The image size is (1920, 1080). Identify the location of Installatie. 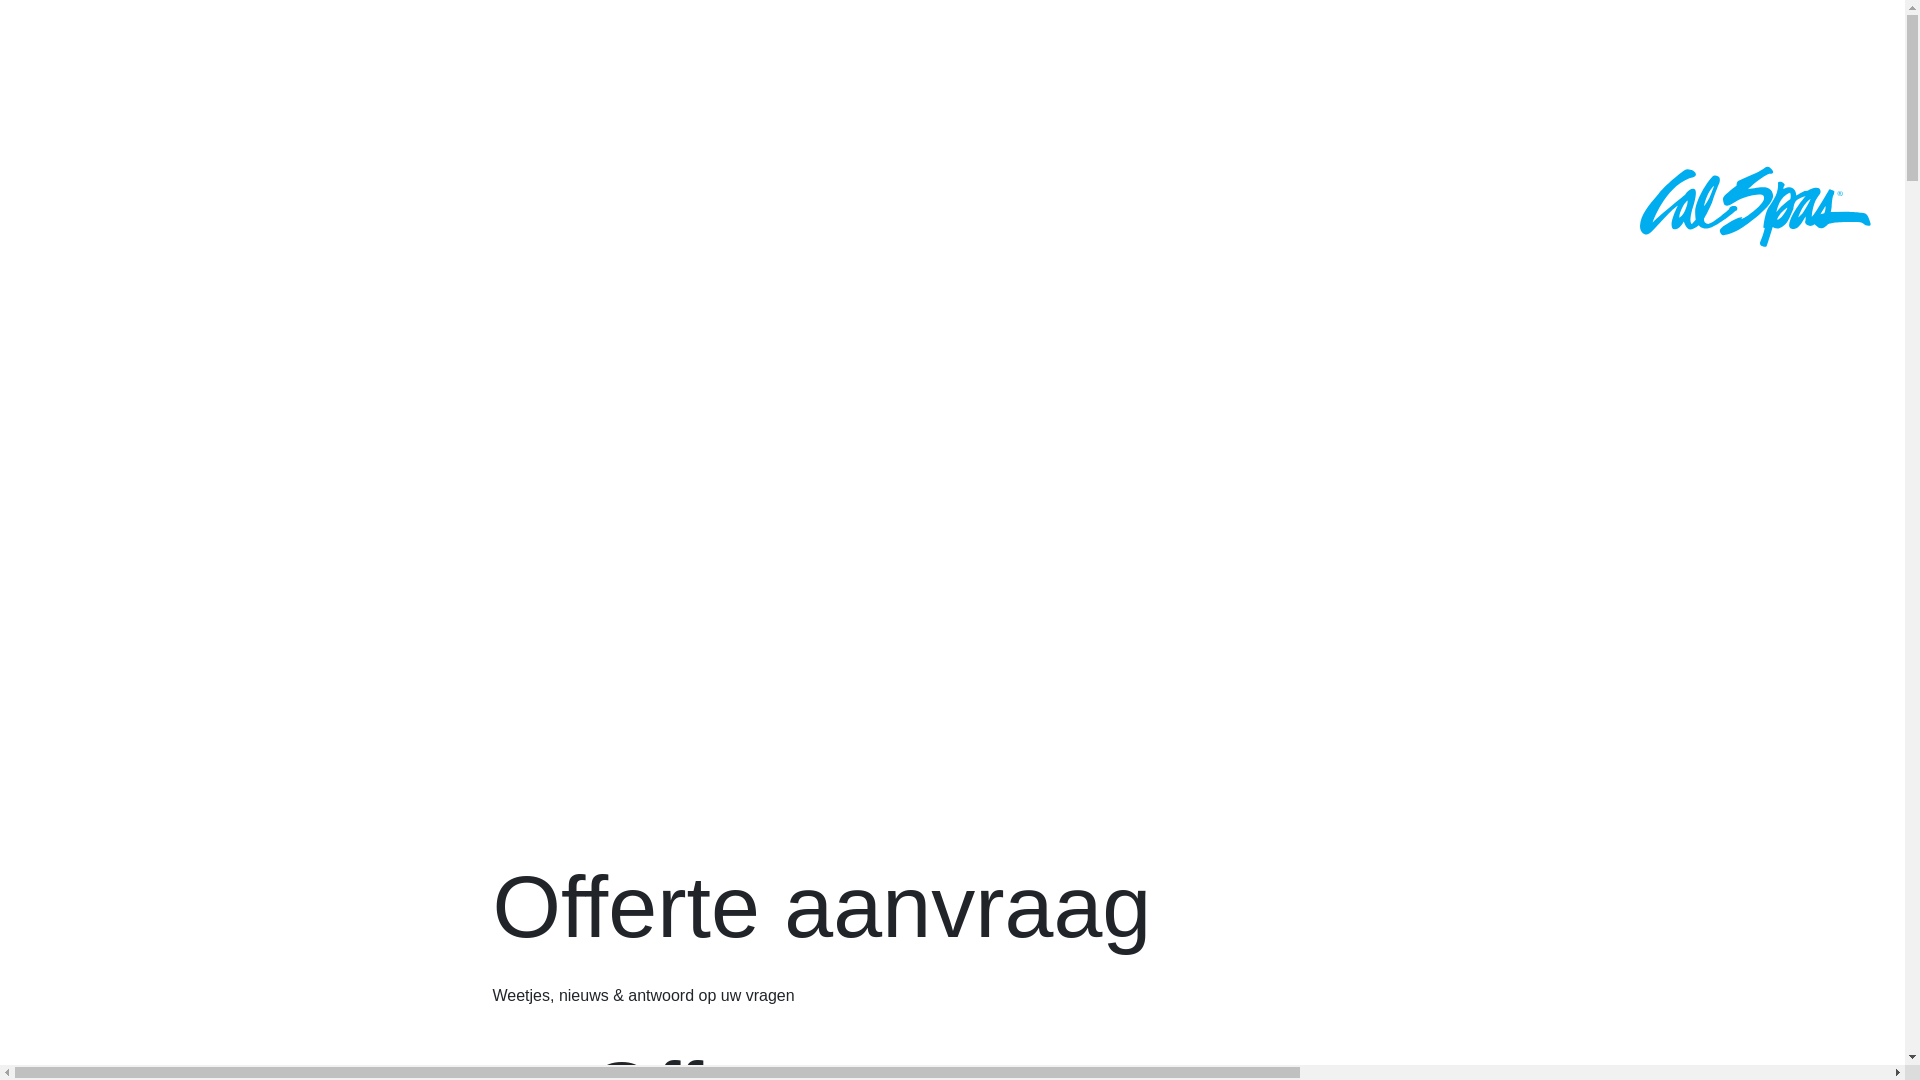
(134, 42).